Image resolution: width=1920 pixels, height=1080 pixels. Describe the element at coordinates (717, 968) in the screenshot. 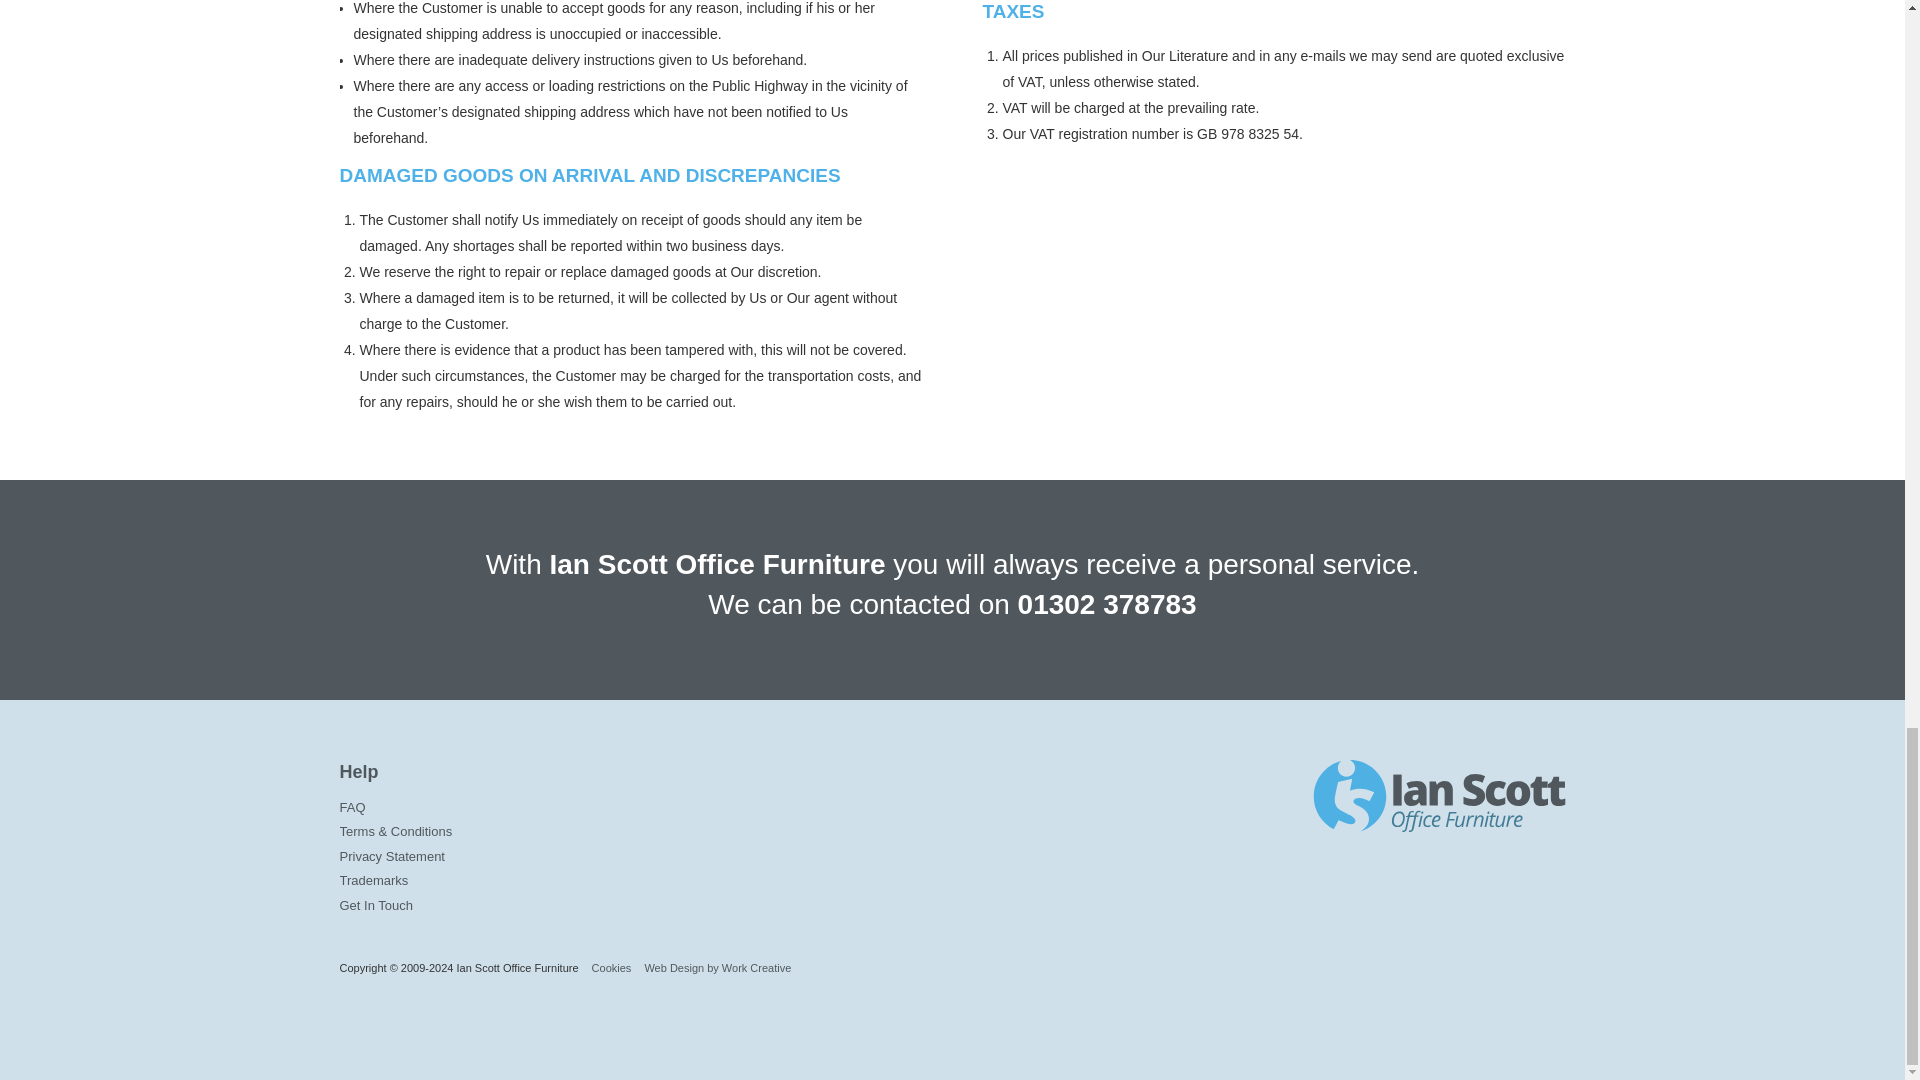

I see `Web Design by Work Creative` at that location.